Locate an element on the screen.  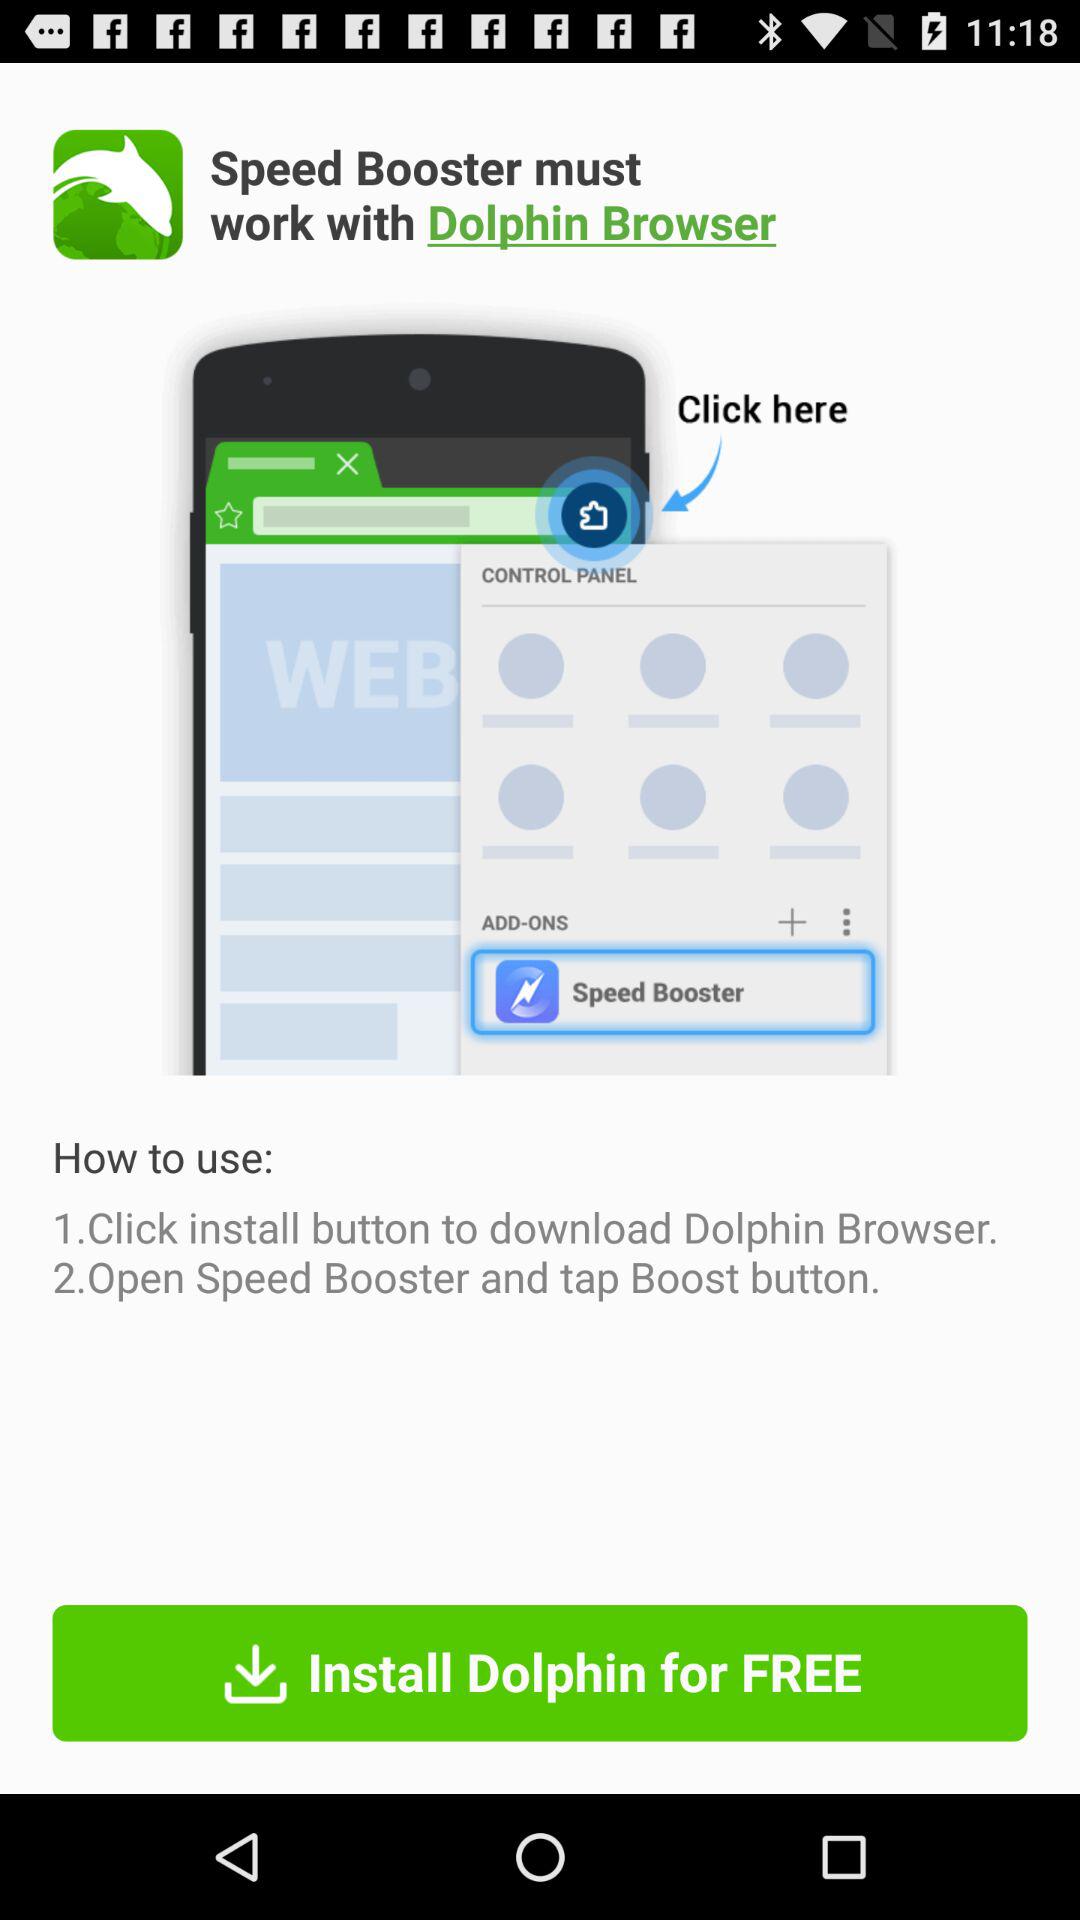
turn on app to the left of the speed booster must is located at coordinates (118, 194).